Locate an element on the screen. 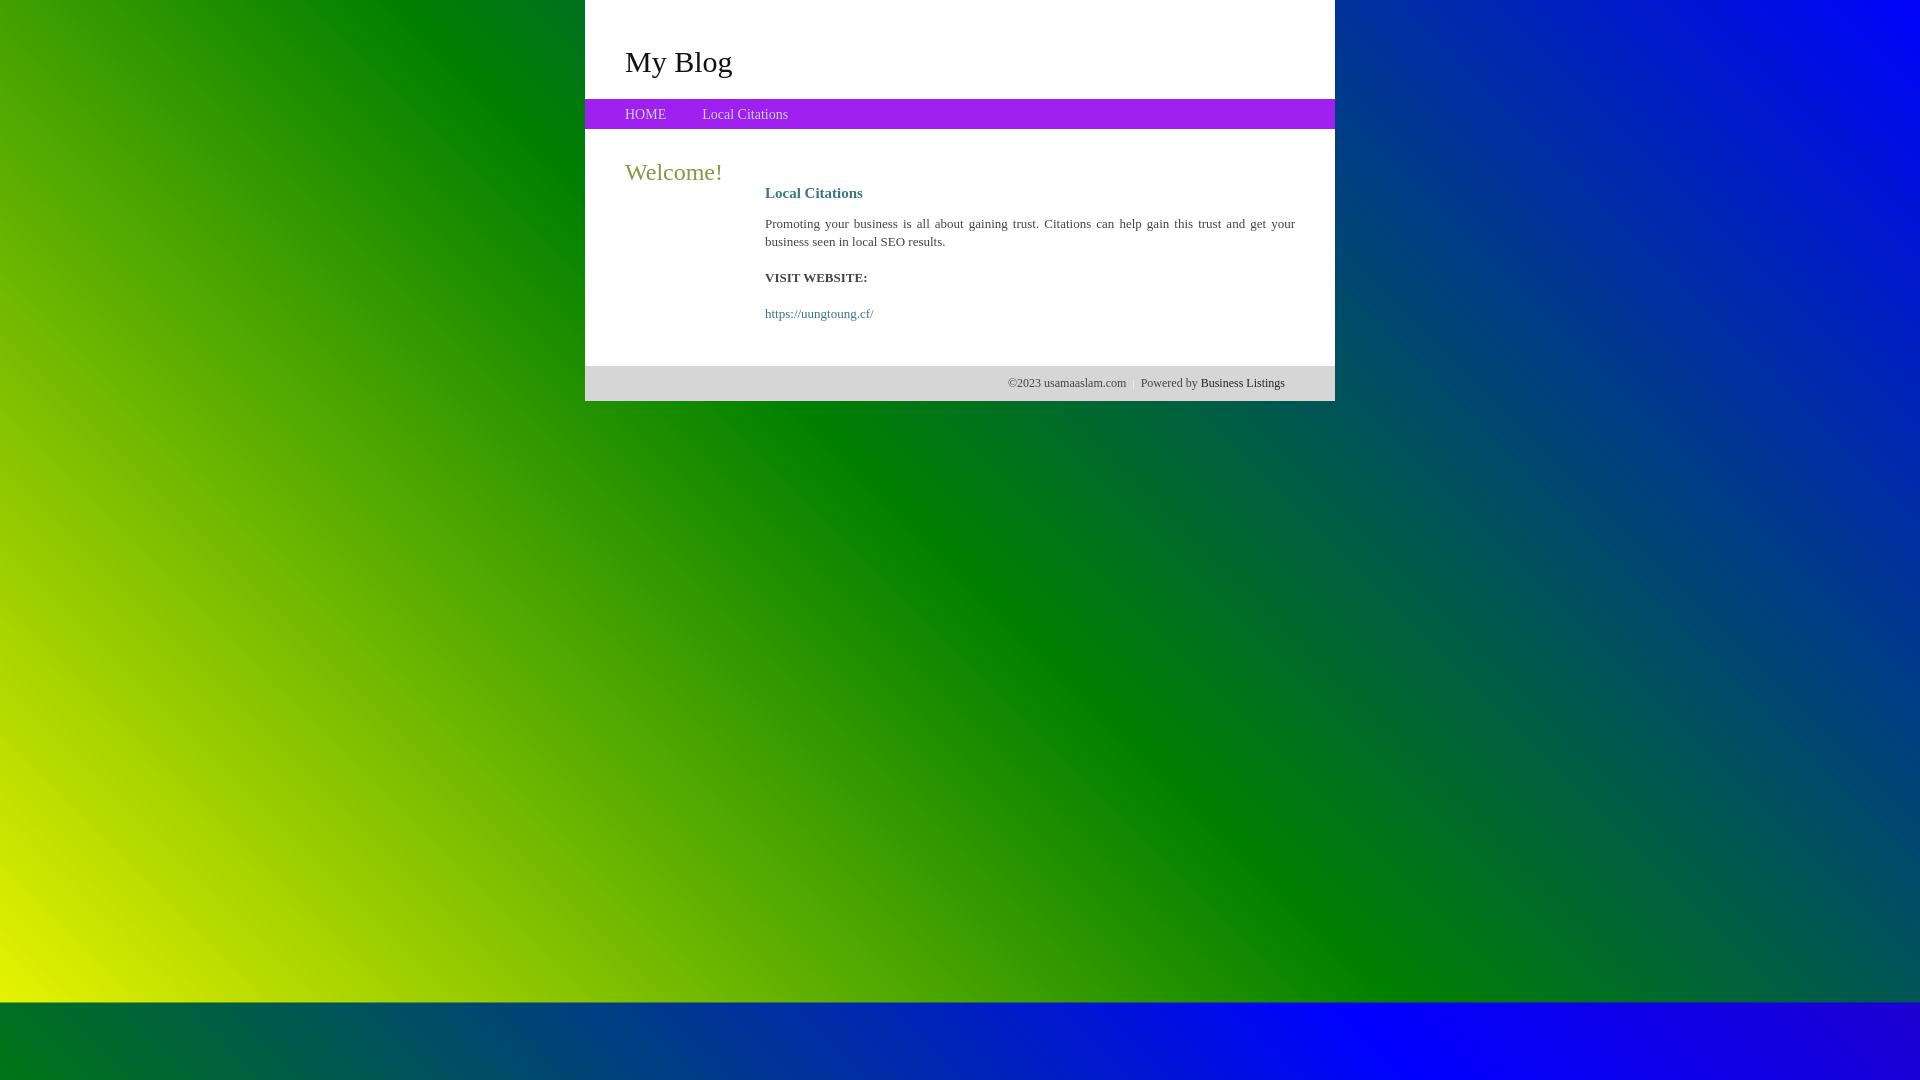  Local Citations is located at coordinates (745, 114).